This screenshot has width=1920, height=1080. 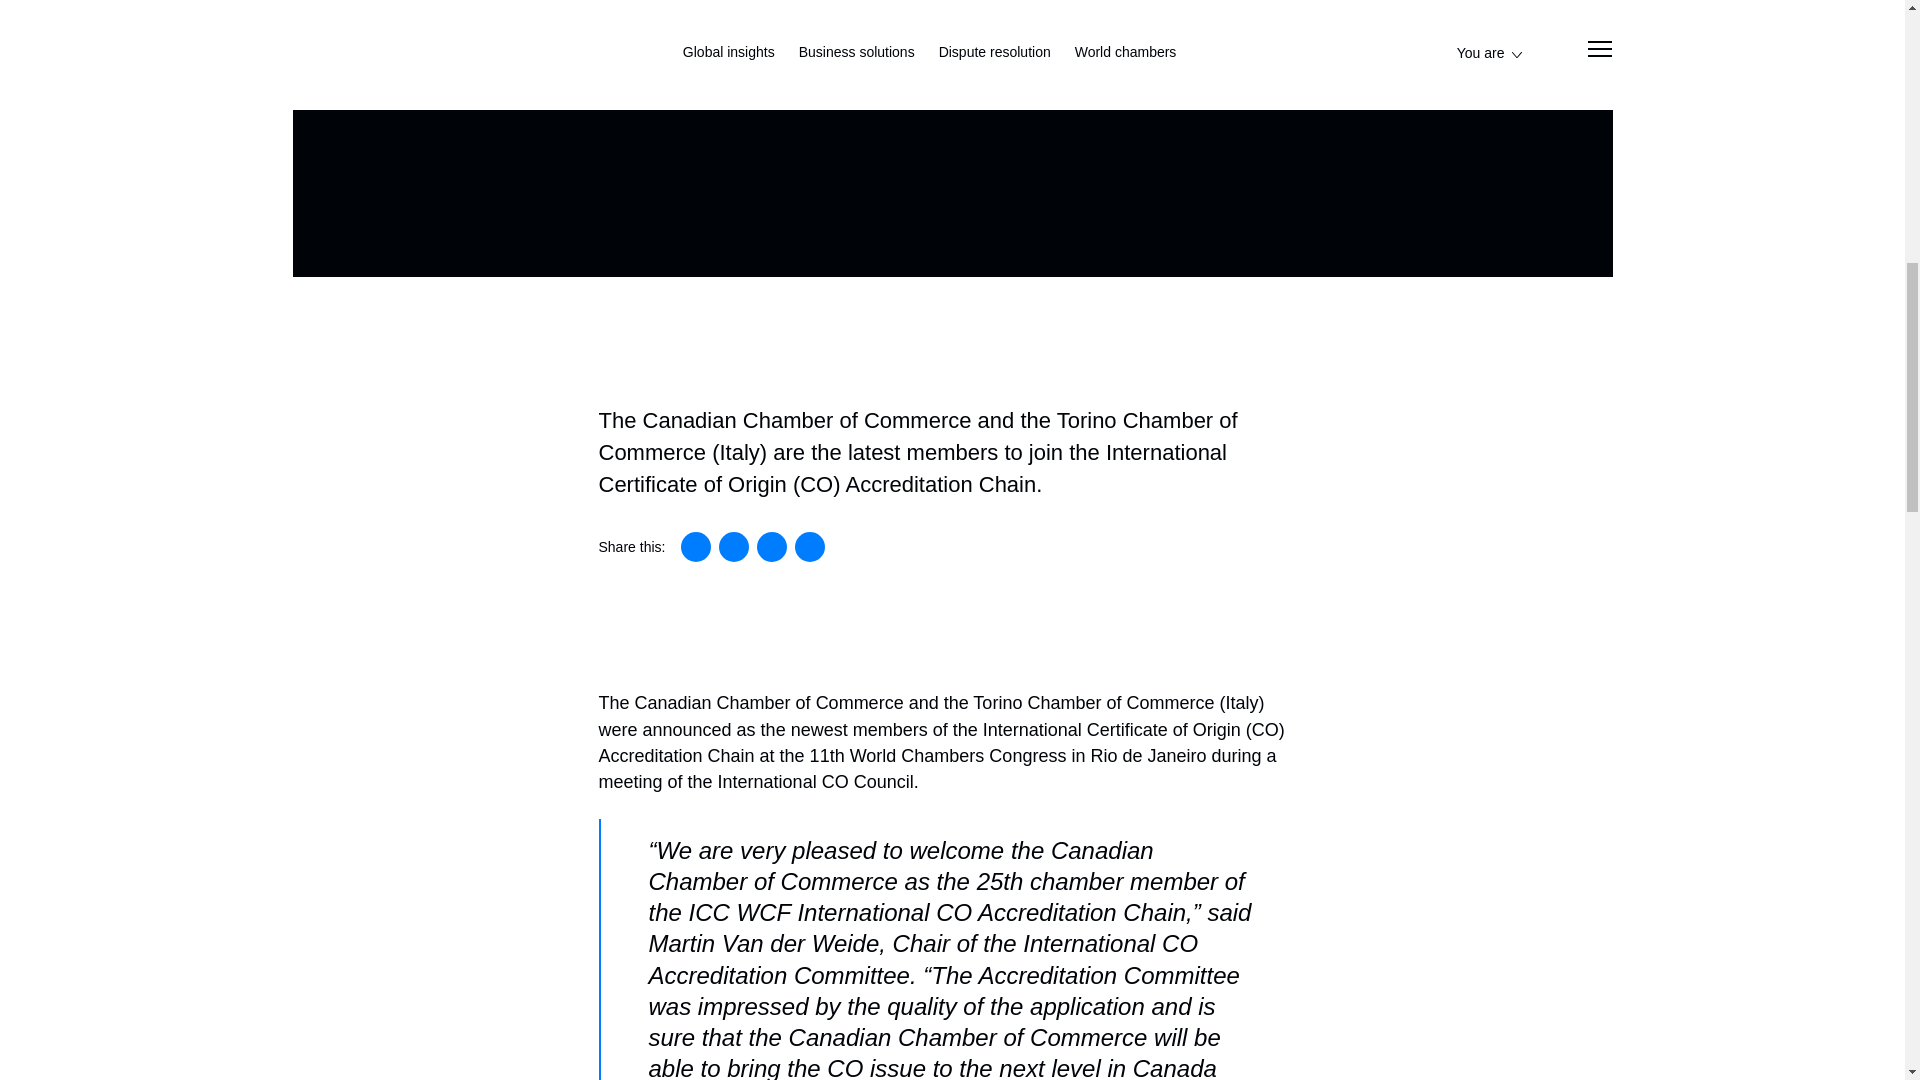 I want to click on Share on Facebook, so click(x=772, y=546).